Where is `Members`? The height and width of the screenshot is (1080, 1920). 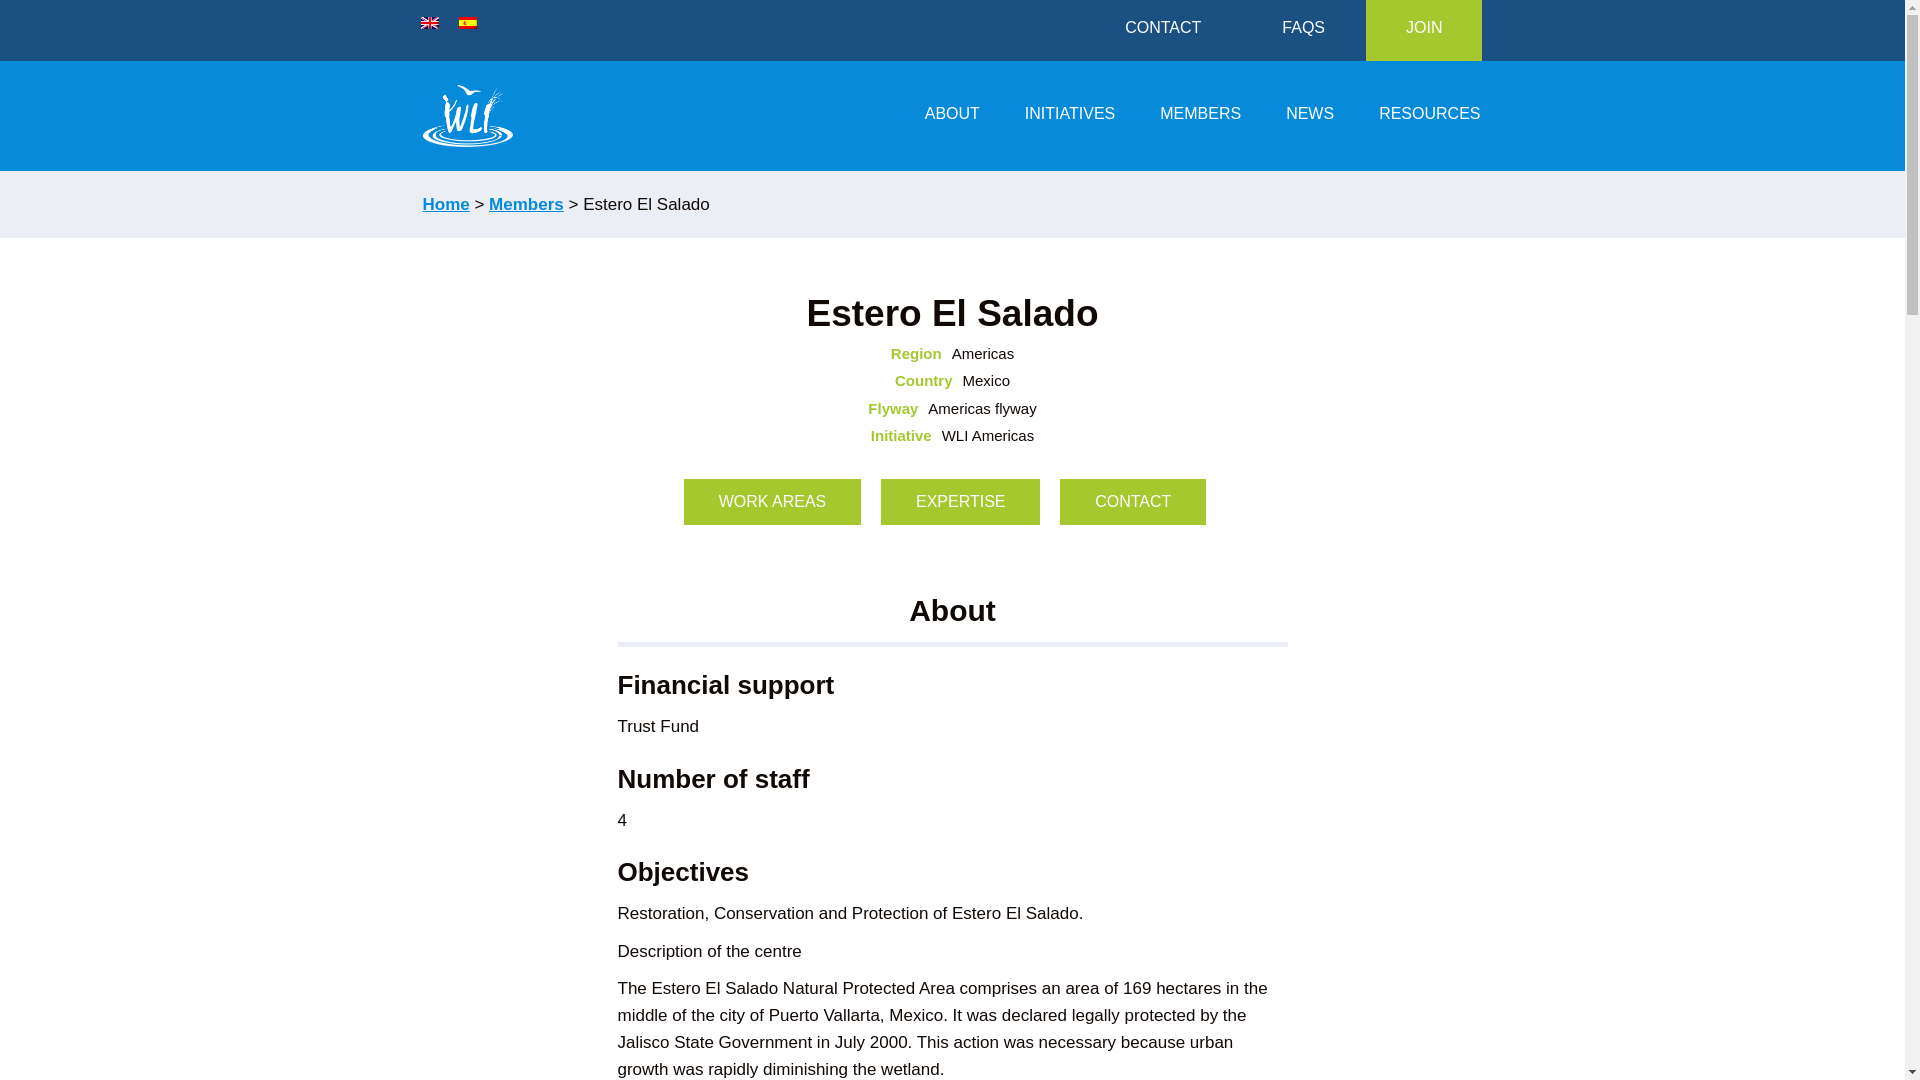
Members is located at coordinates (526, 204).